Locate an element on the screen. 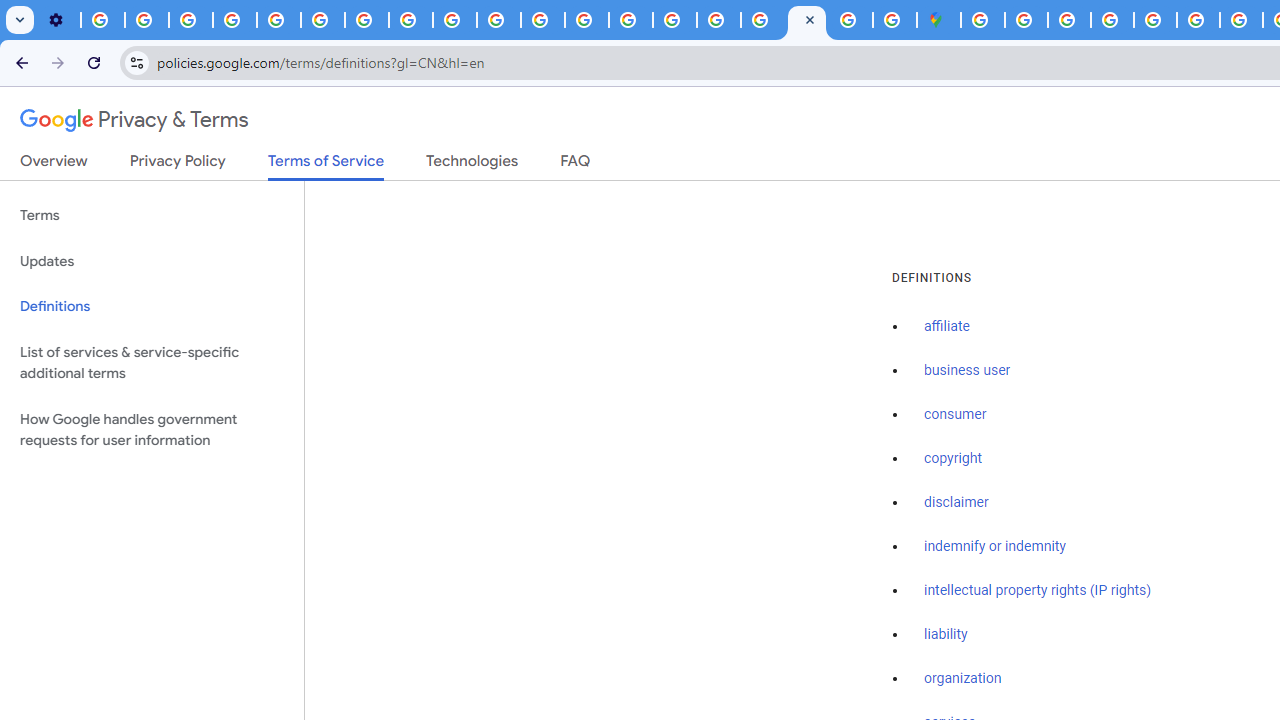 The width and height of the screenshot is (1280, 720). organization is located at coordinates (963, 679).